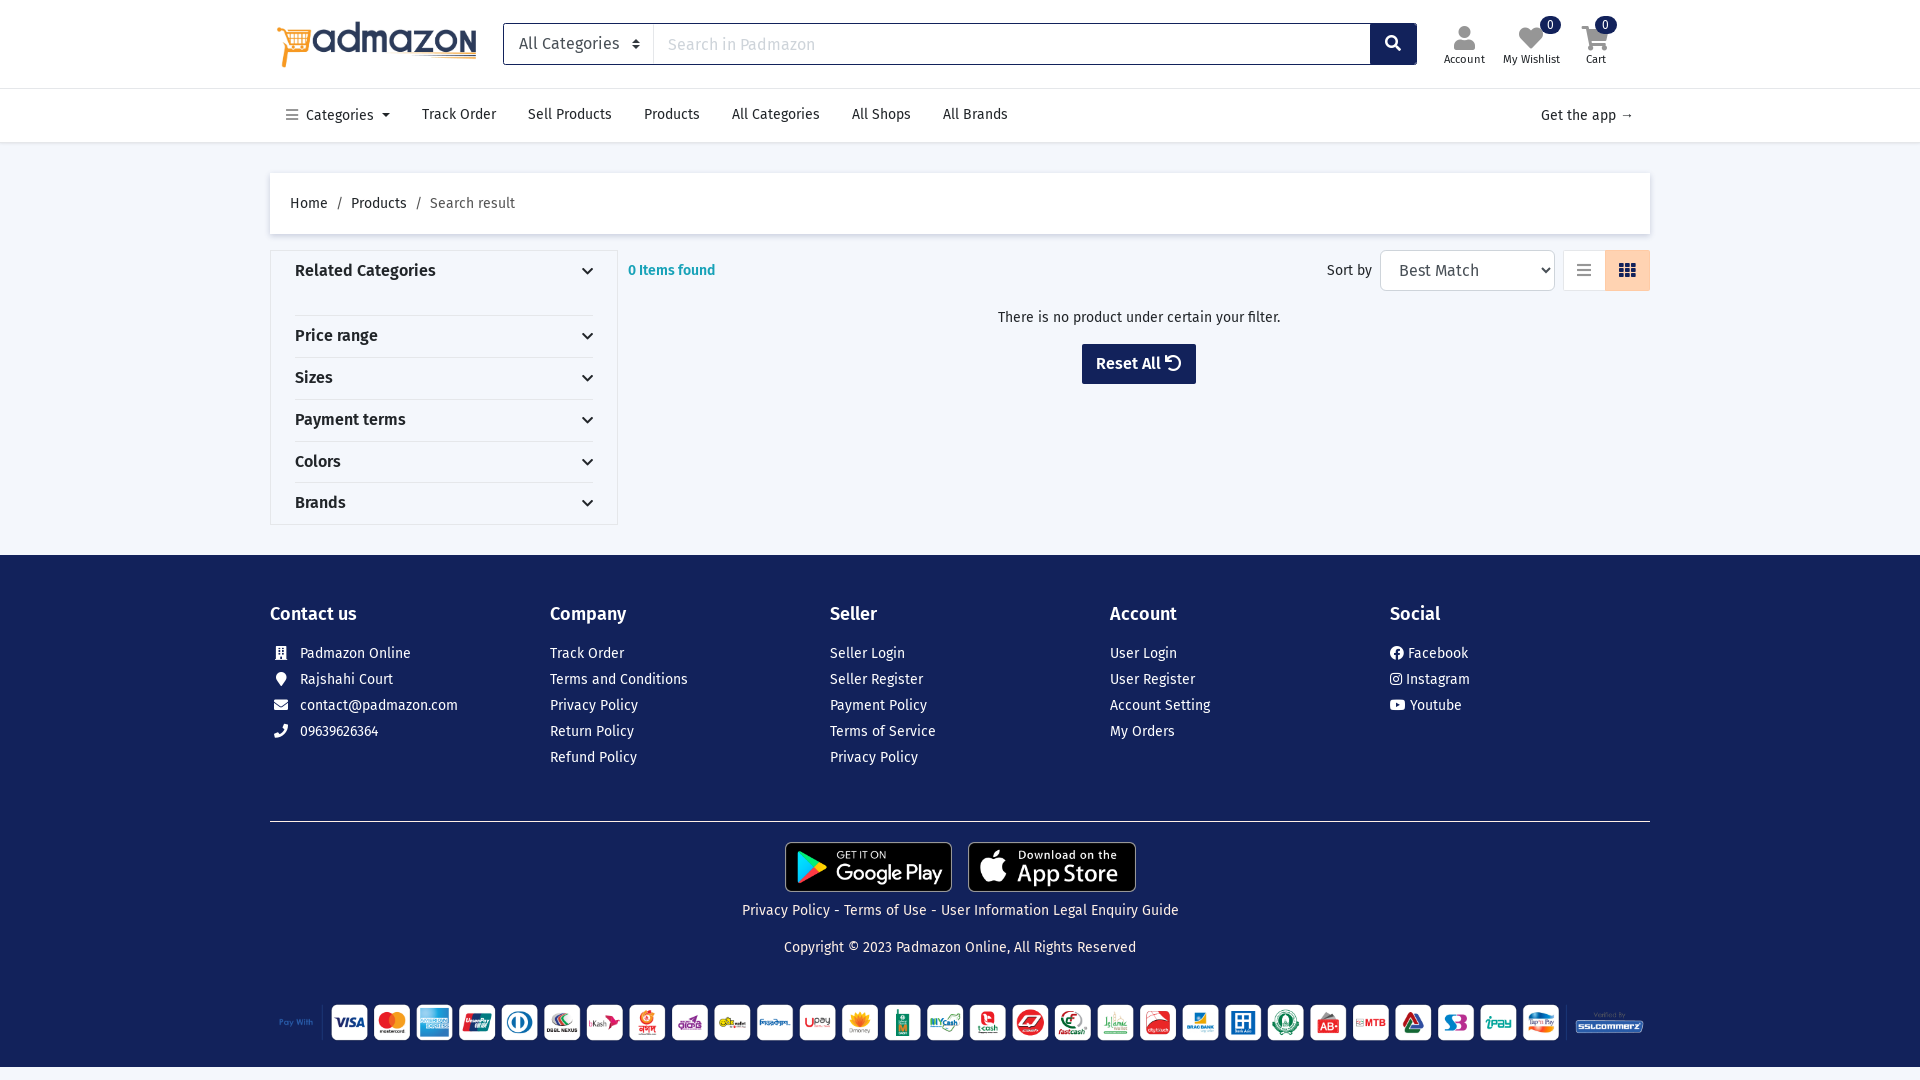 The image size is (1920, 1080). Describe the element at coordinates (587, 654) in the screenshot. I see `Track Order` at that location.